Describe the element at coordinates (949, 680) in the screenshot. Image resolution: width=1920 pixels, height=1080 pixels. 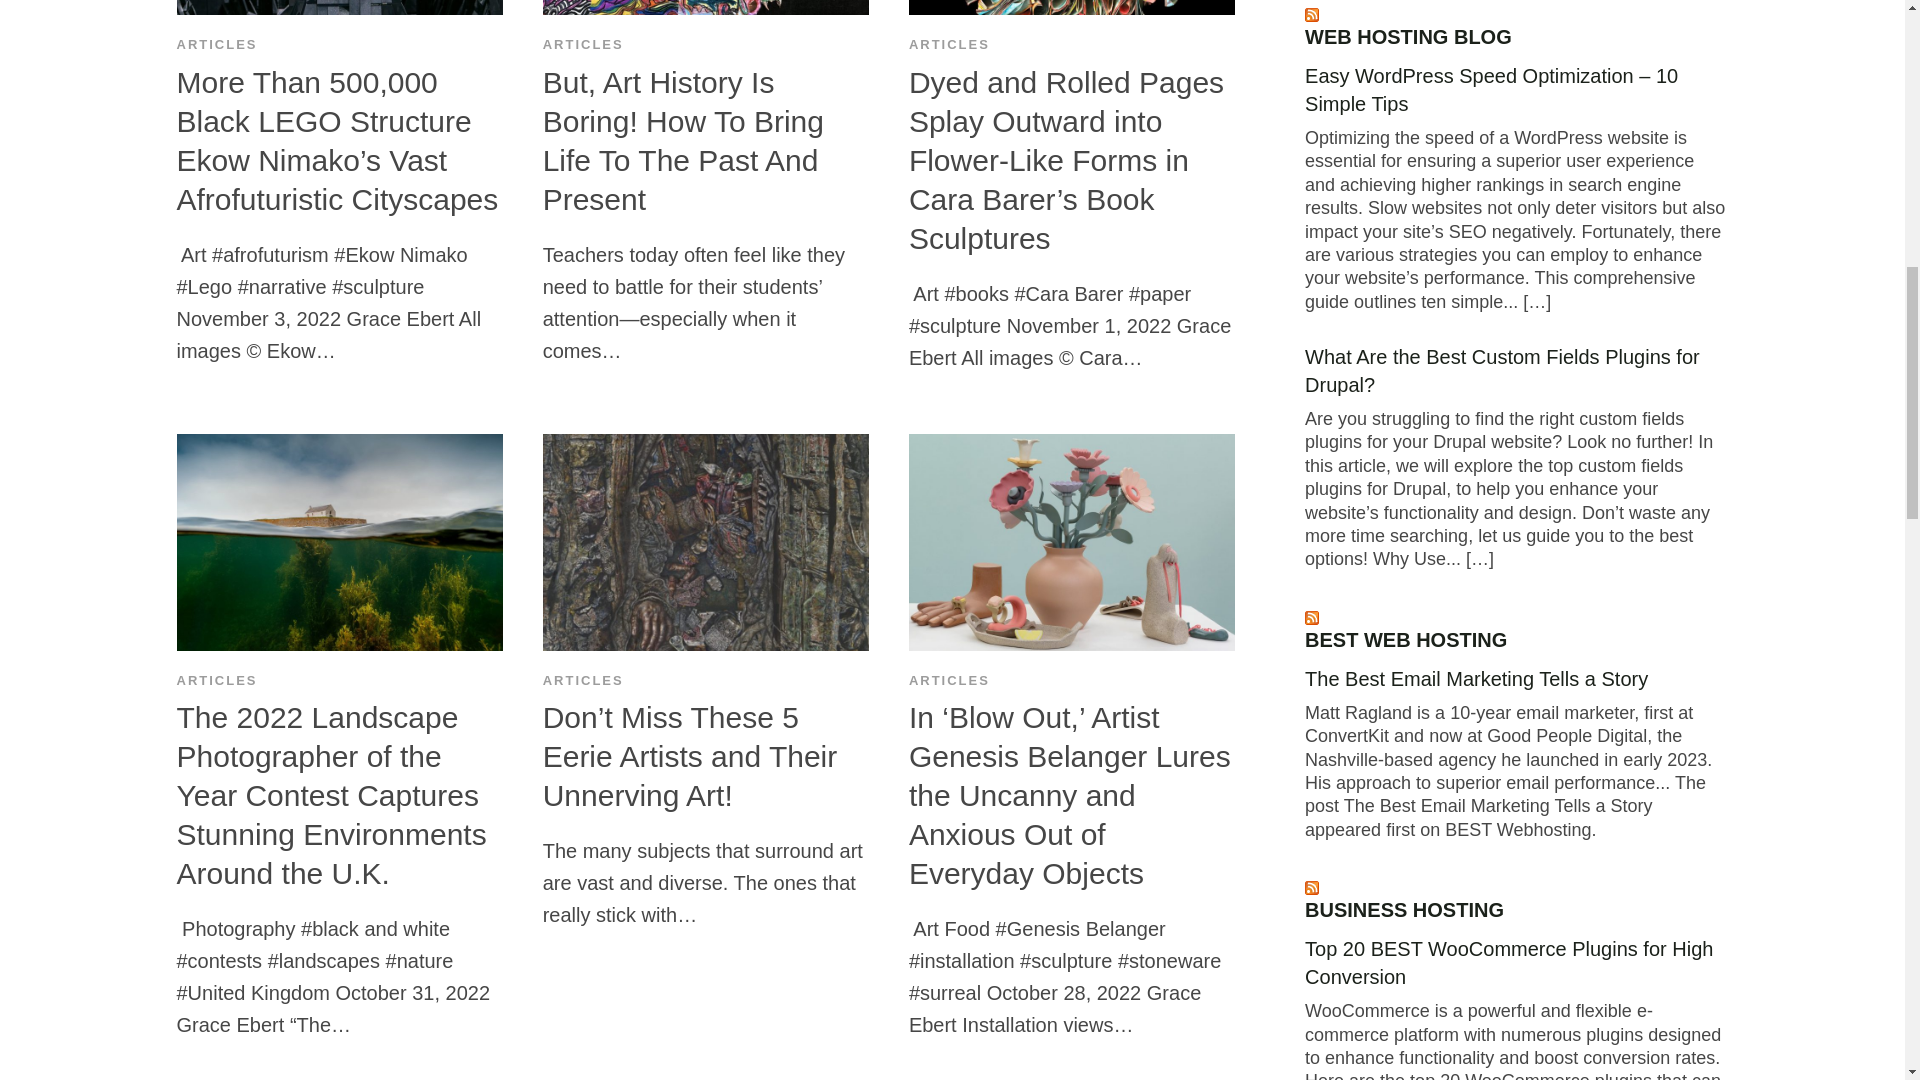
I see `ARTICLES` at that location.